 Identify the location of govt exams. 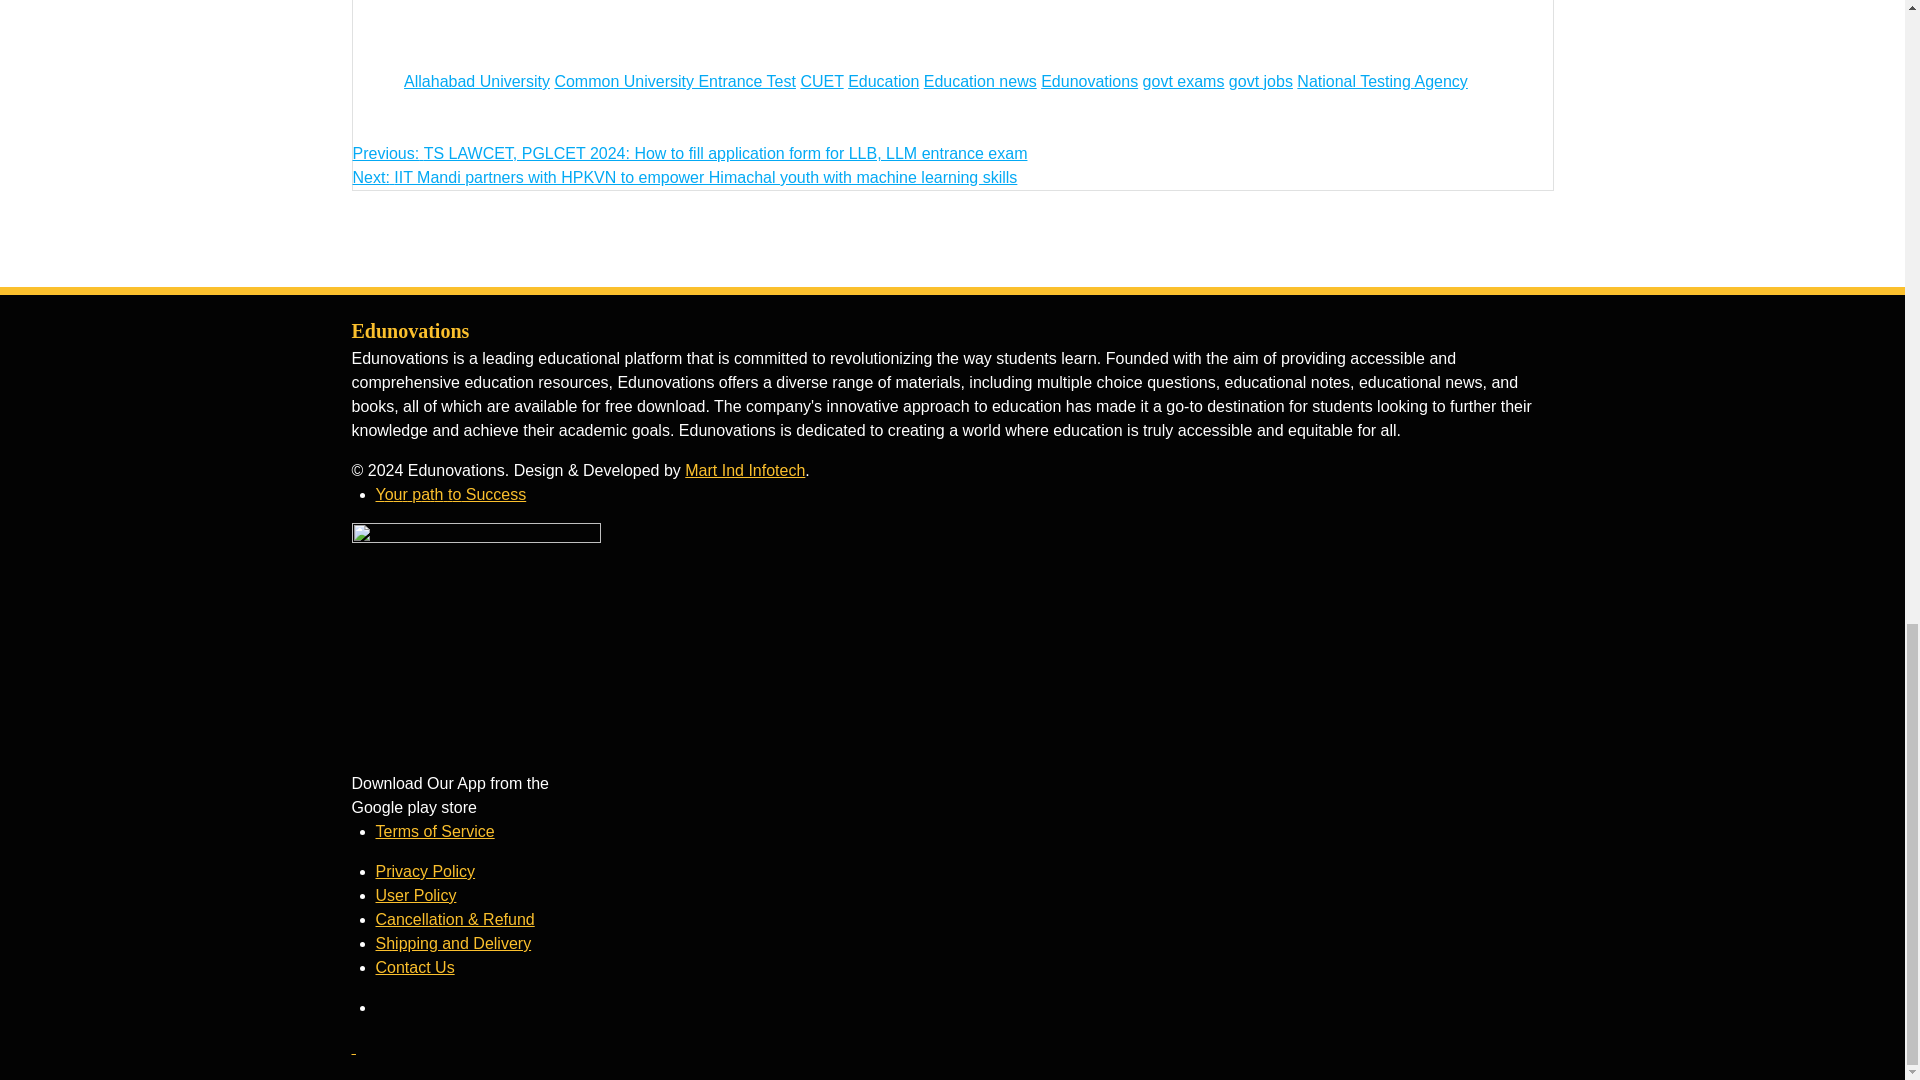
(1183, 81).